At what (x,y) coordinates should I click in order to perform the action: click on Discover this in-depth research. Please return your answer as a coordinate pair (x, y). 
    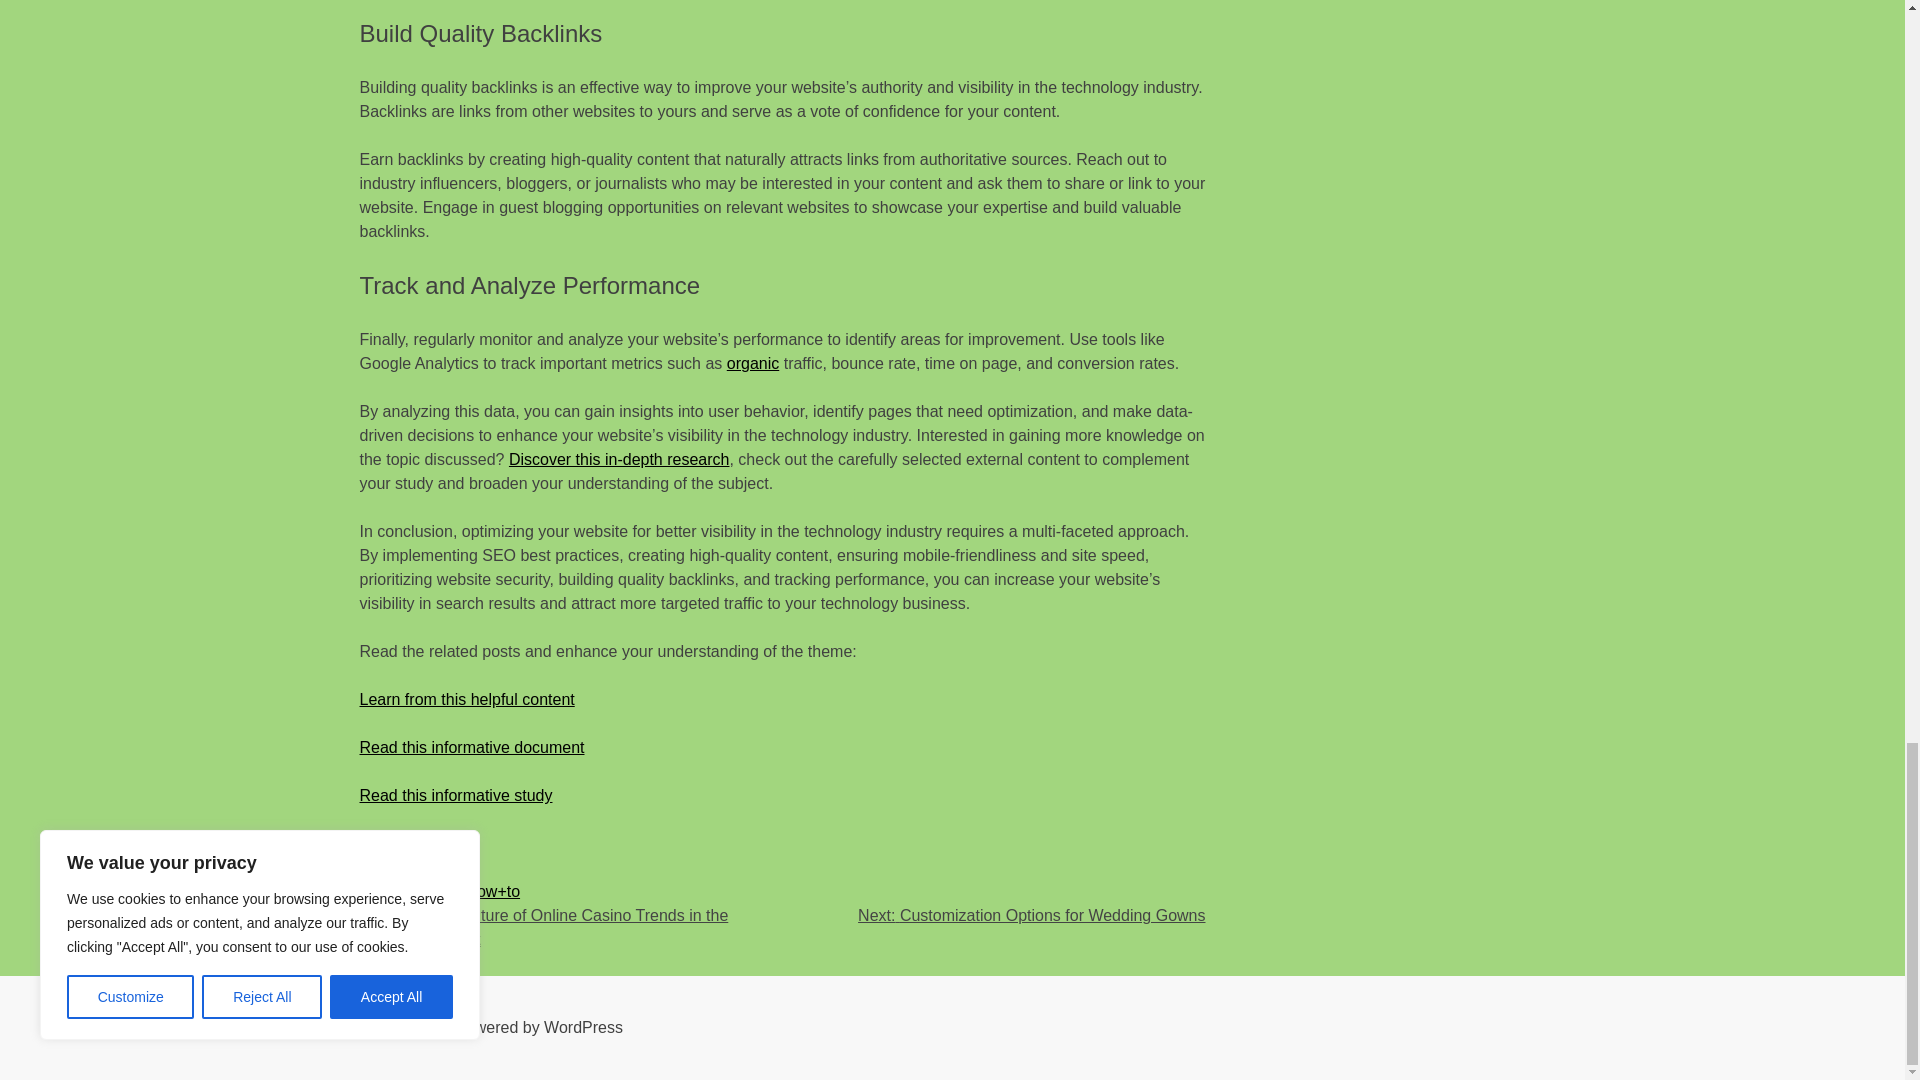
    Looking at the image, I should click on (618, 459).